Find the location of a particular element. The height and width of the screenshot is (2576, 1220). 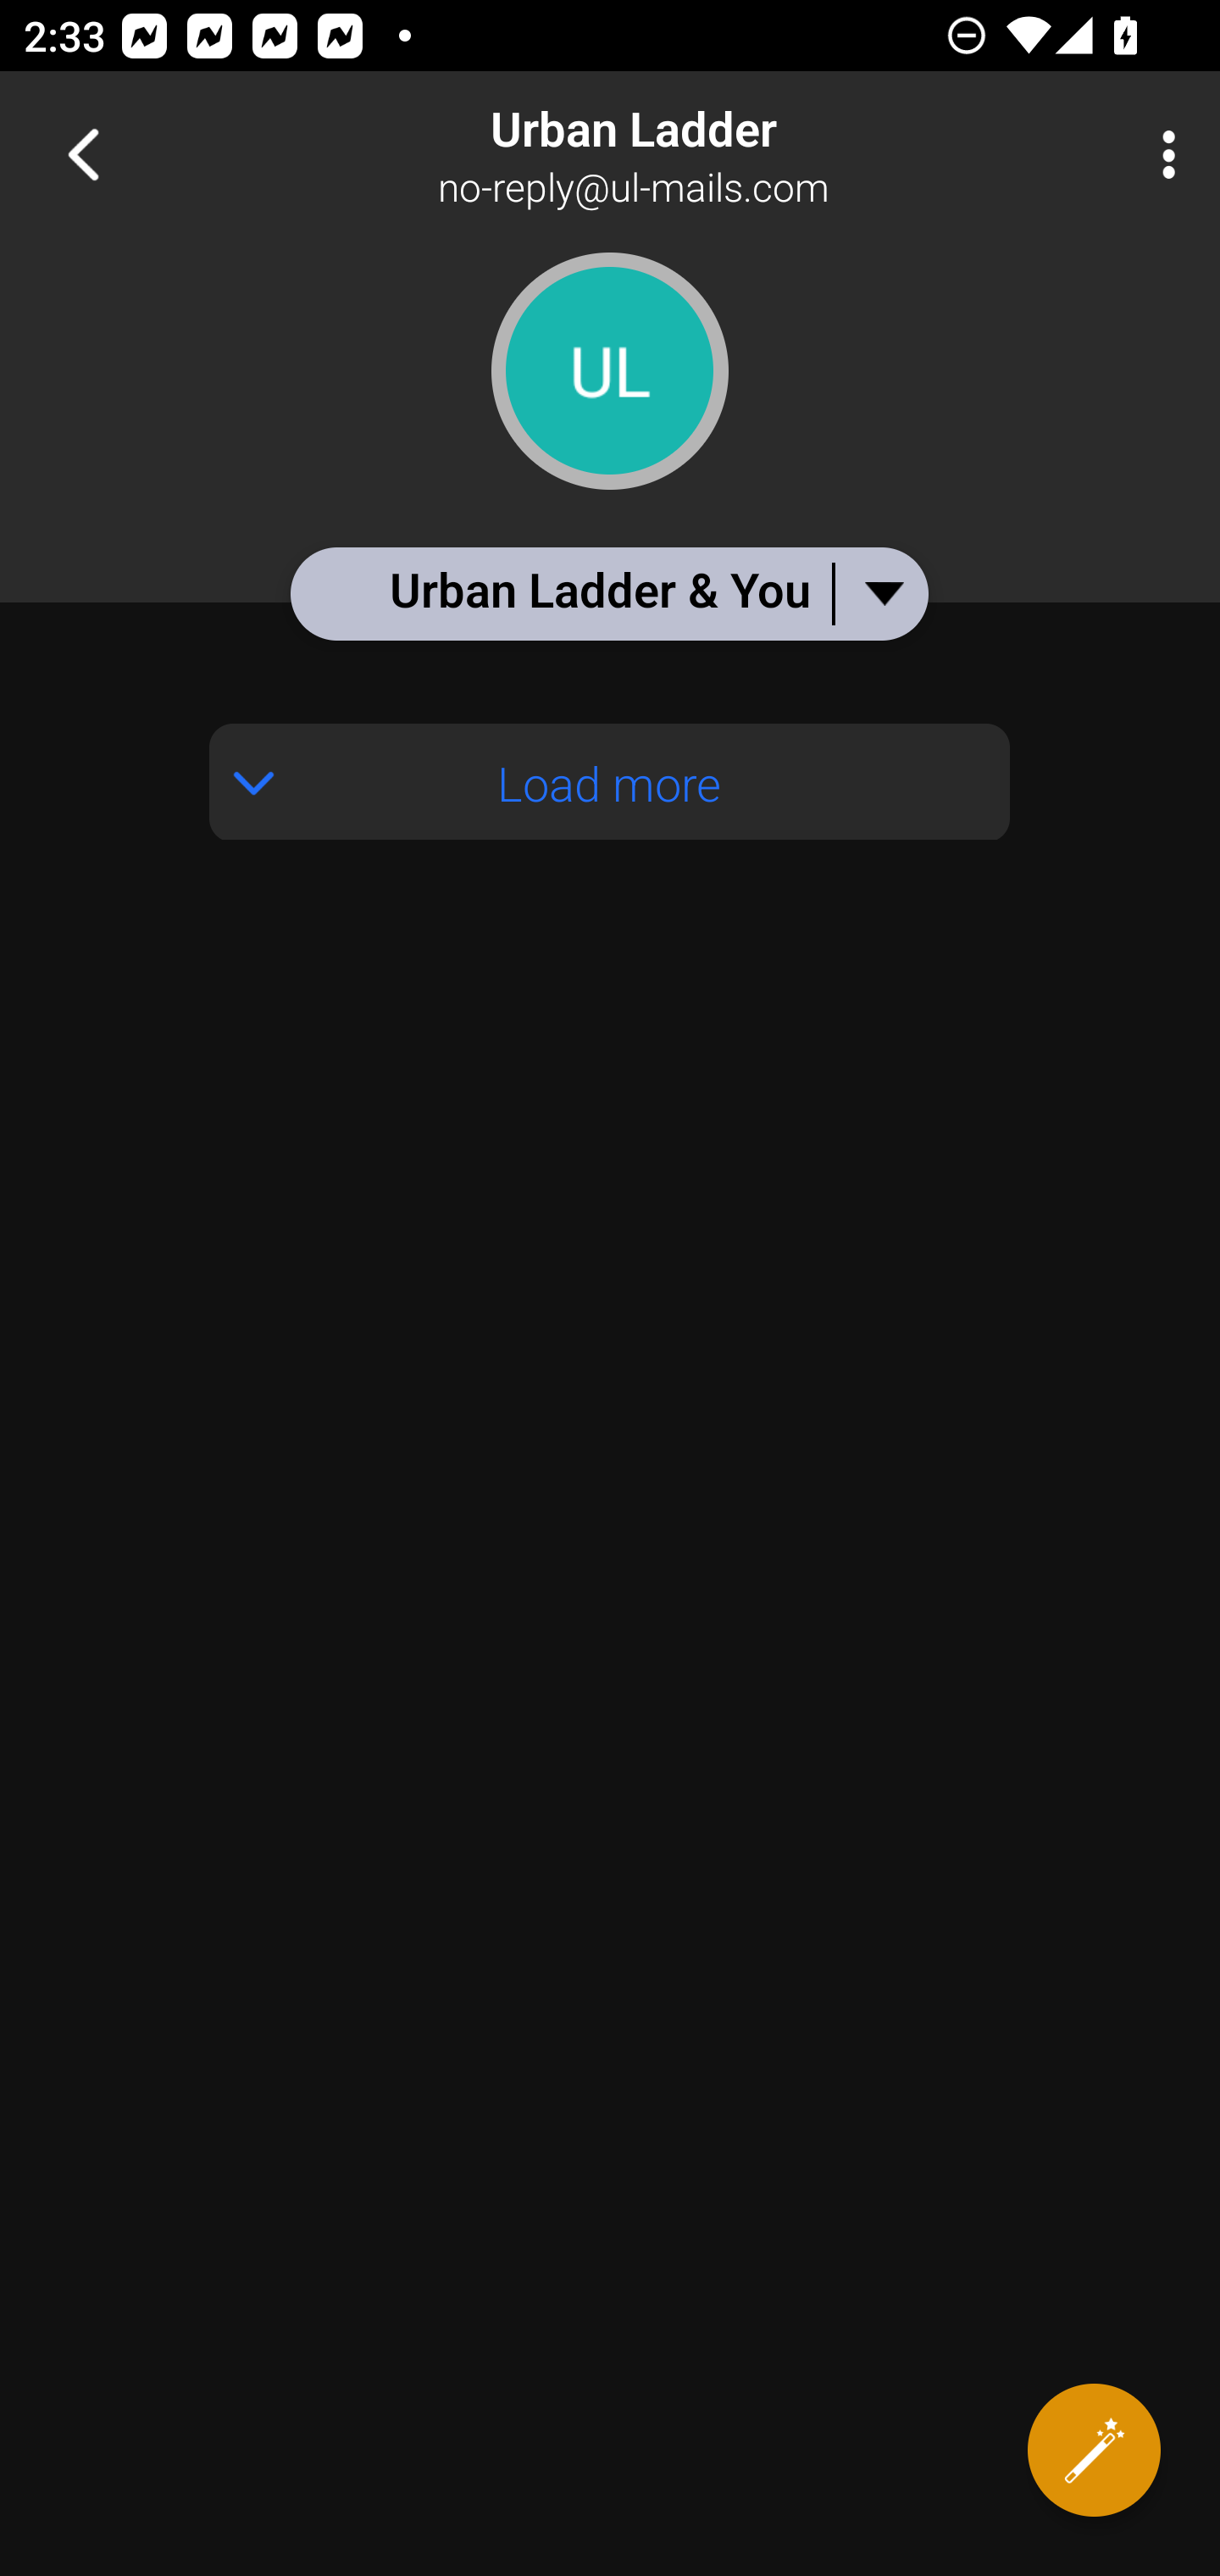

Urban Ladder no-reply@ul-mails.com is located at coordinates (717, 154).